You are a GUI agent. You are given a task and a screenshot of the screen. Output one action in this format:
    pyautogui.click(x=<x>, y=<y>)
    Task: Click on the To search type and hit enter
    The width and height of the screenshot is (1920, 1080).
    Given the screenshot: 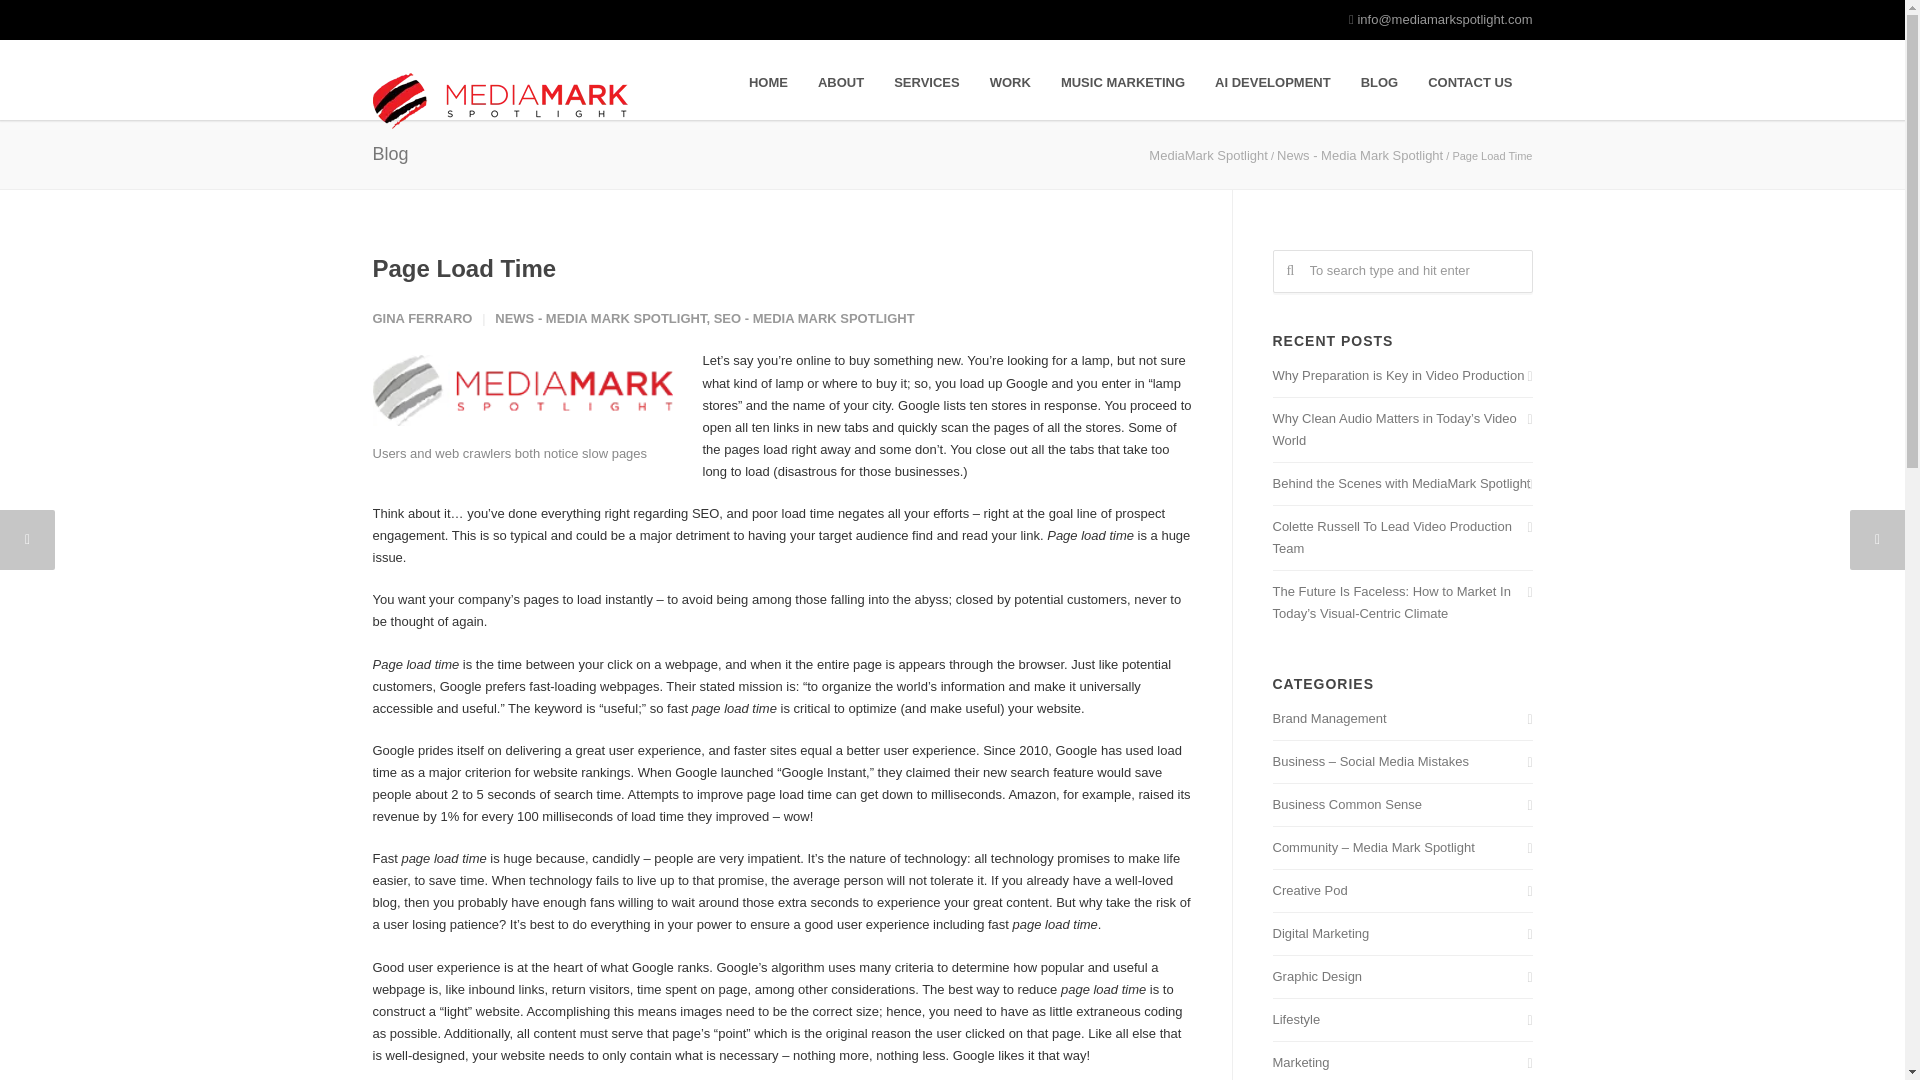 What is the action you would take?
    pyautogui.click(x=1402, y=270)
    